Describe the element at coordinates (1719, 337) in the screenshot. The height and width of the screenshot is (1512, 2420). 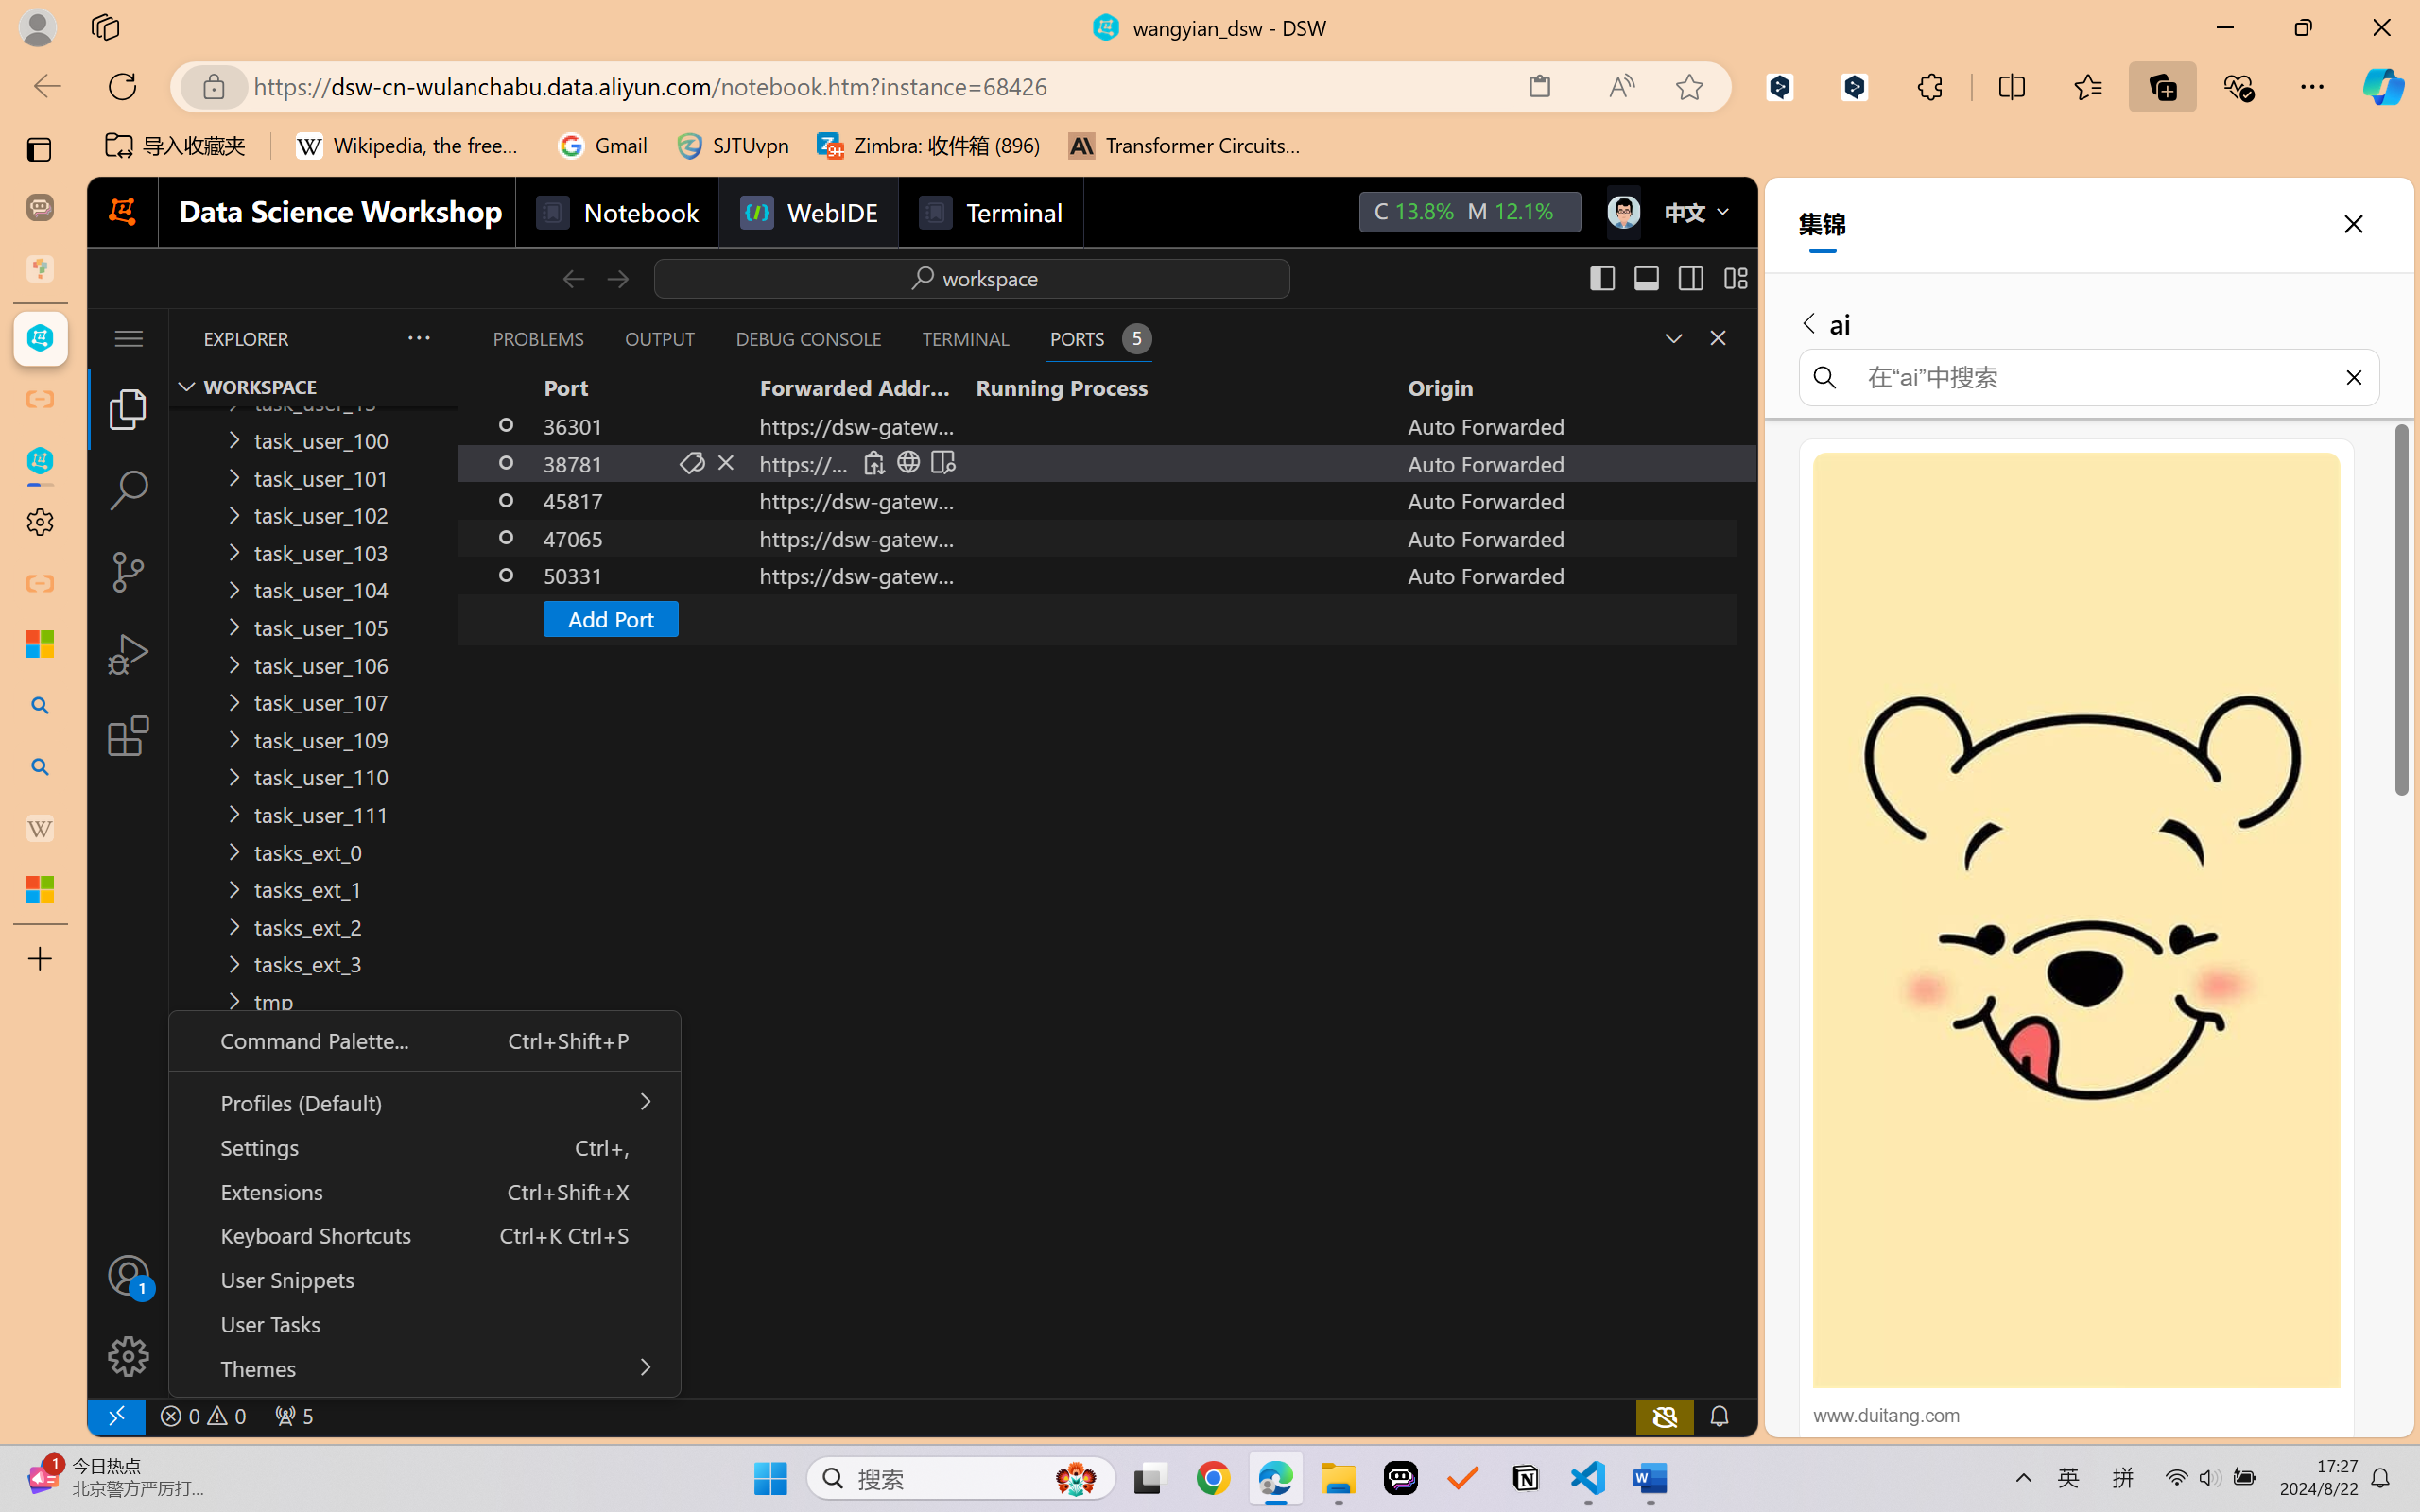
I see `Close Panel` at that location.